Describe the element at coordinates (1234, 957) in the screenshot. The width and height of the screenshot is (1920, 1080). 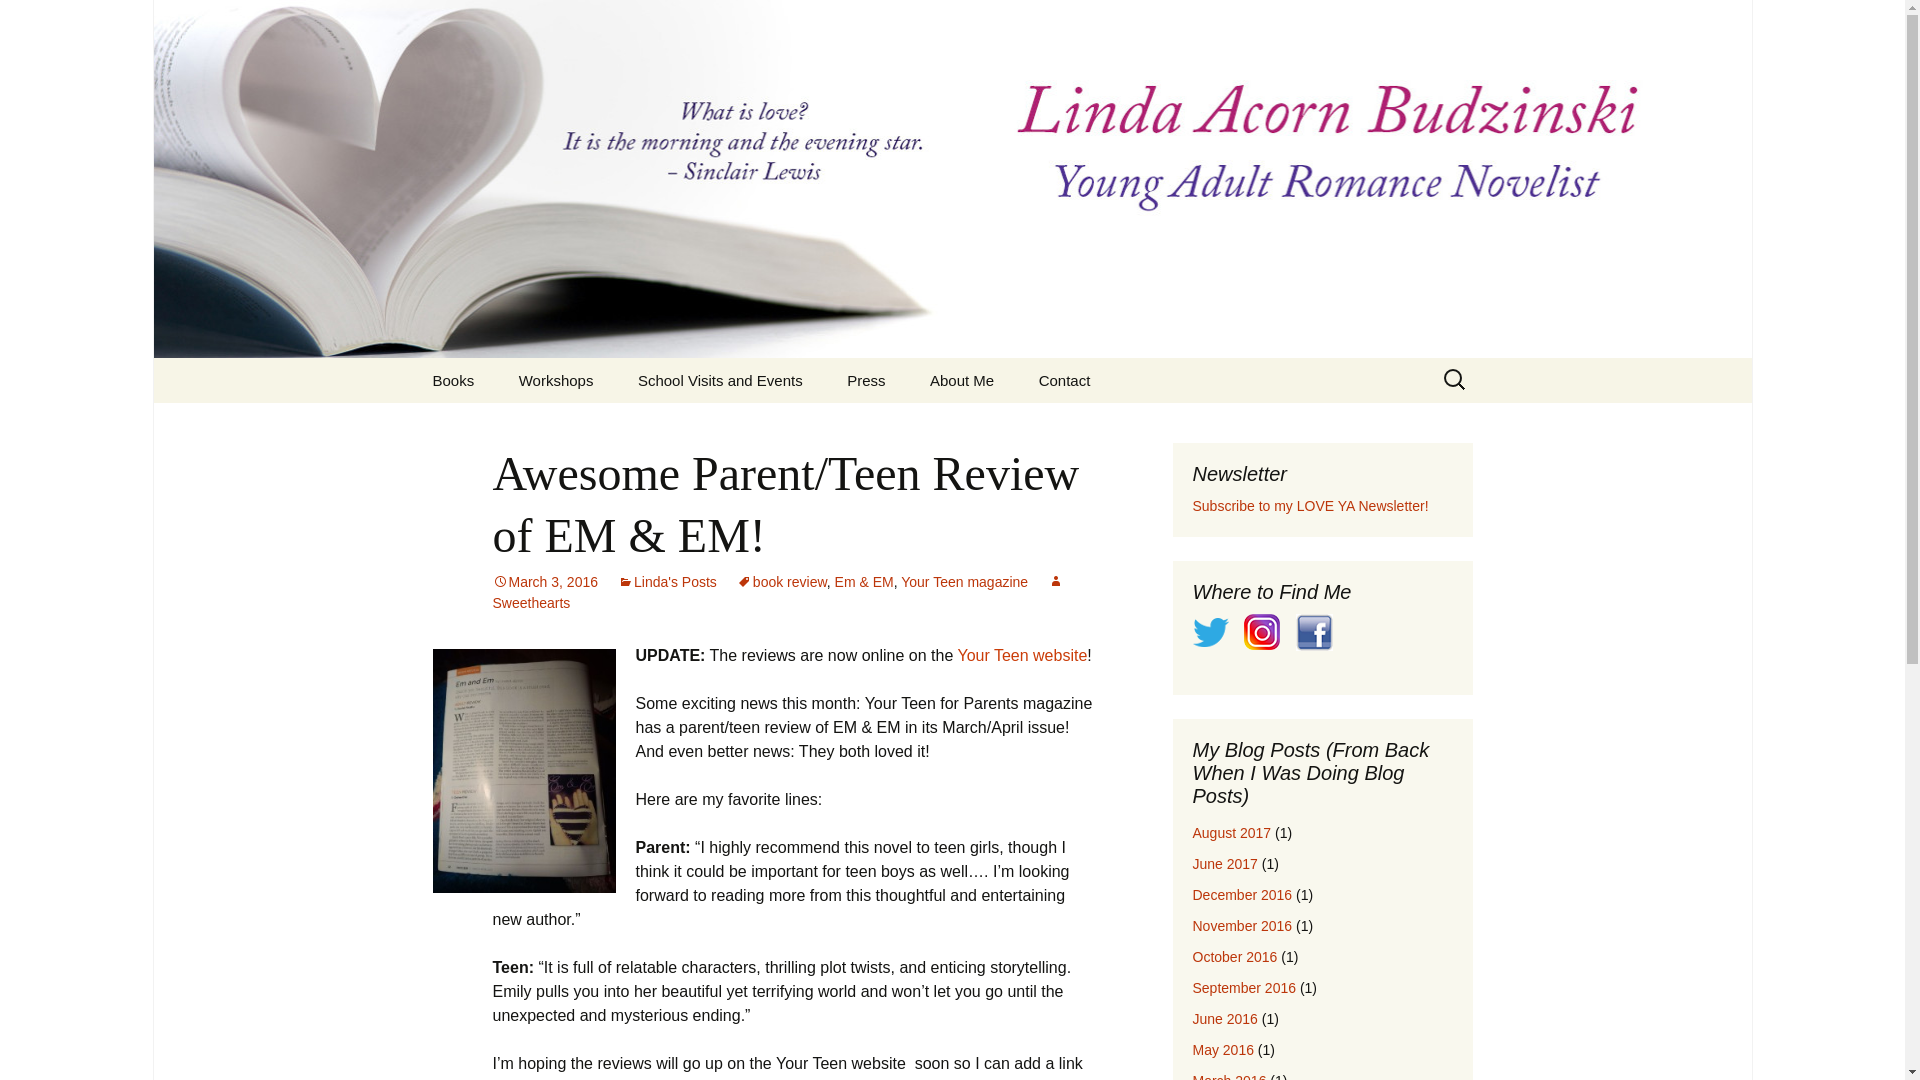
I see `October 2016` at that location.